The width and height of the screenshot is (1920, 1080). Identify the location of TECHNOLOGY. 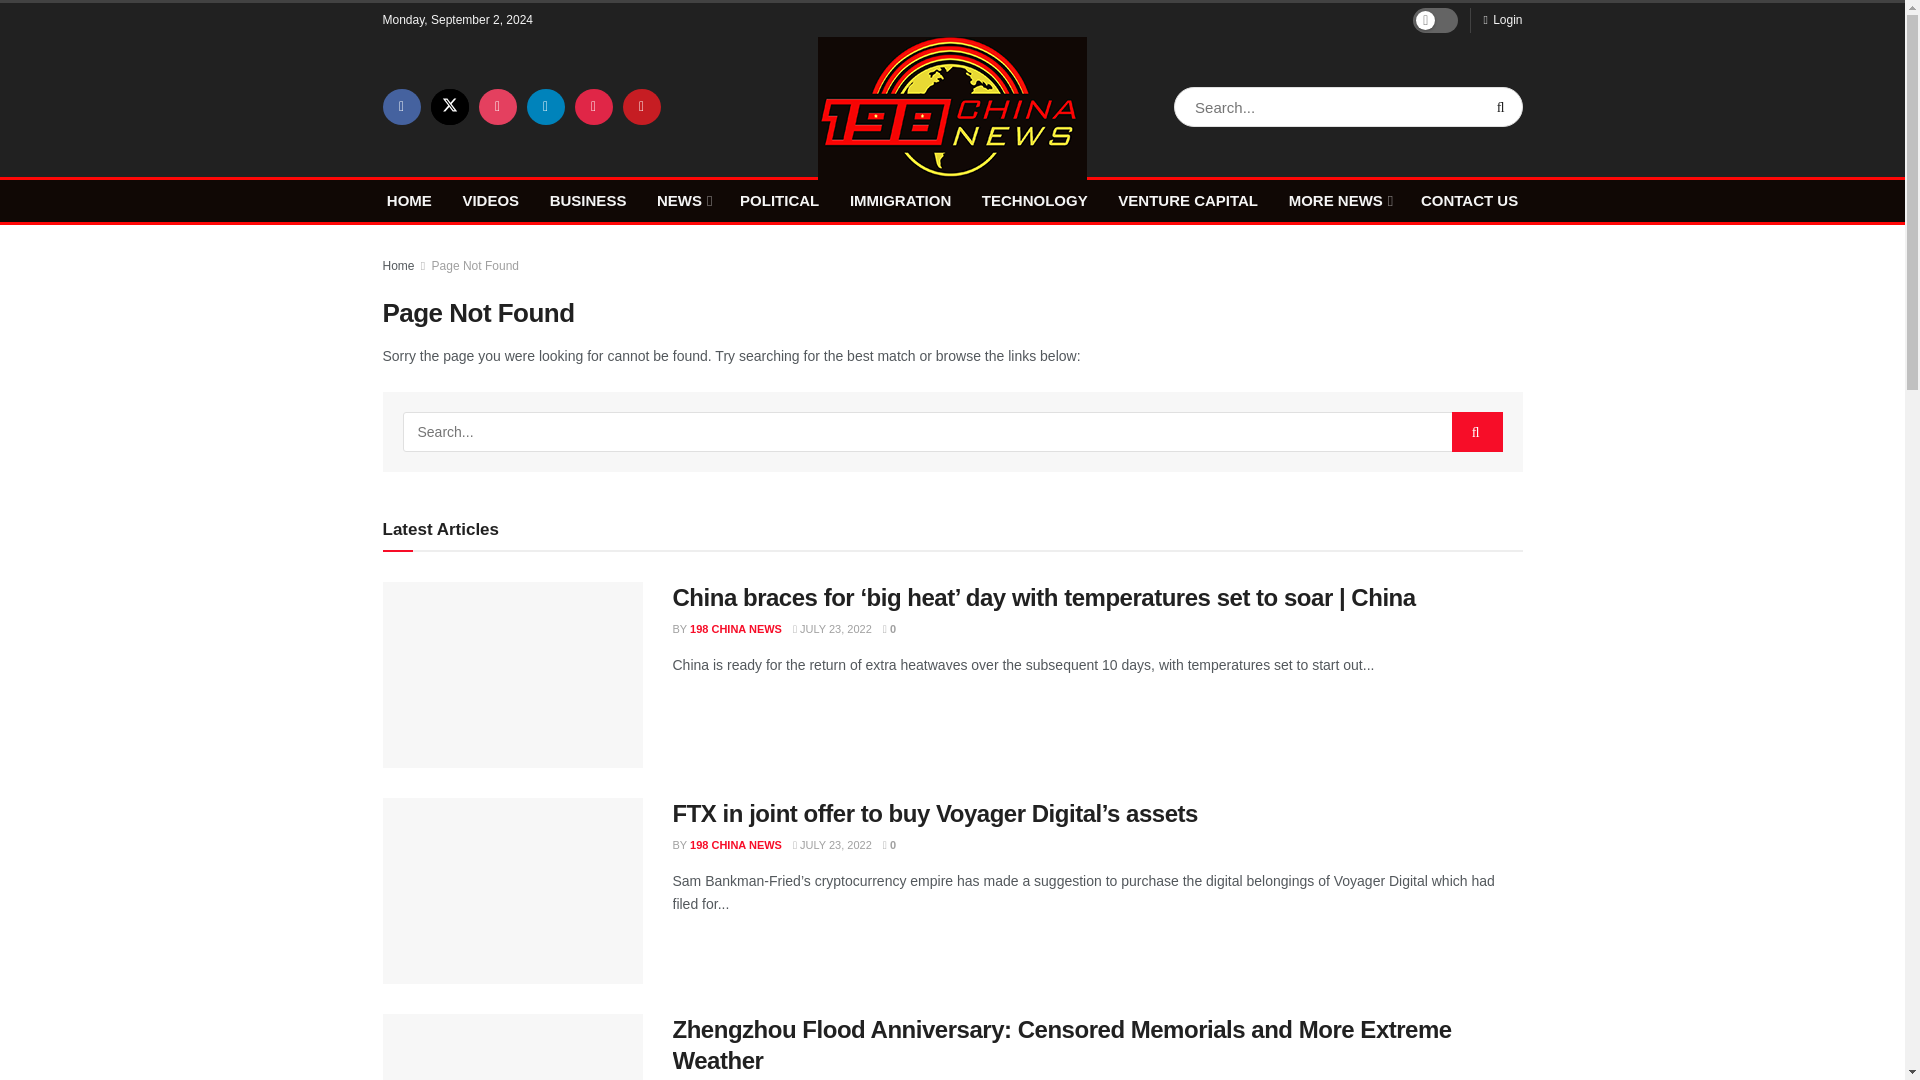
(1034, 200).